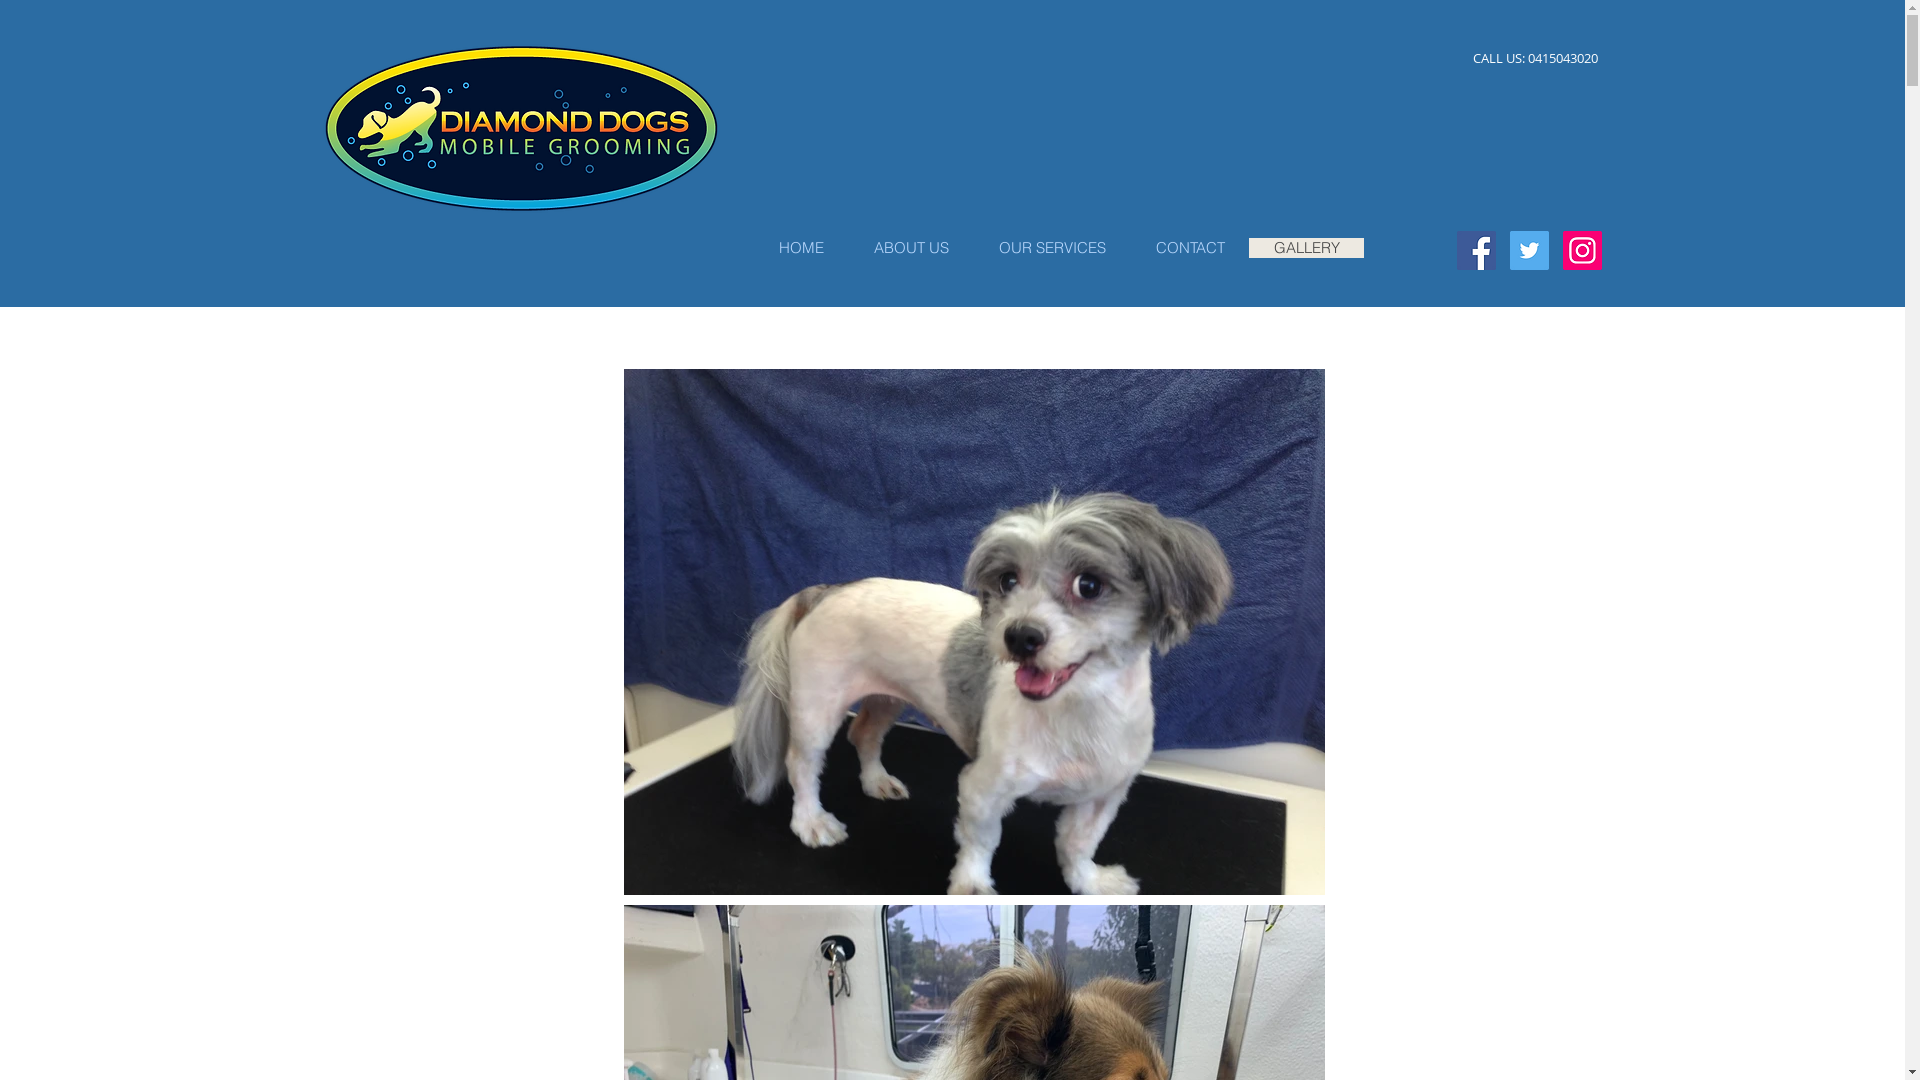  Describe the element at coordinates (910, 248) in the screenshot. I see `ABOUT US` at that location.